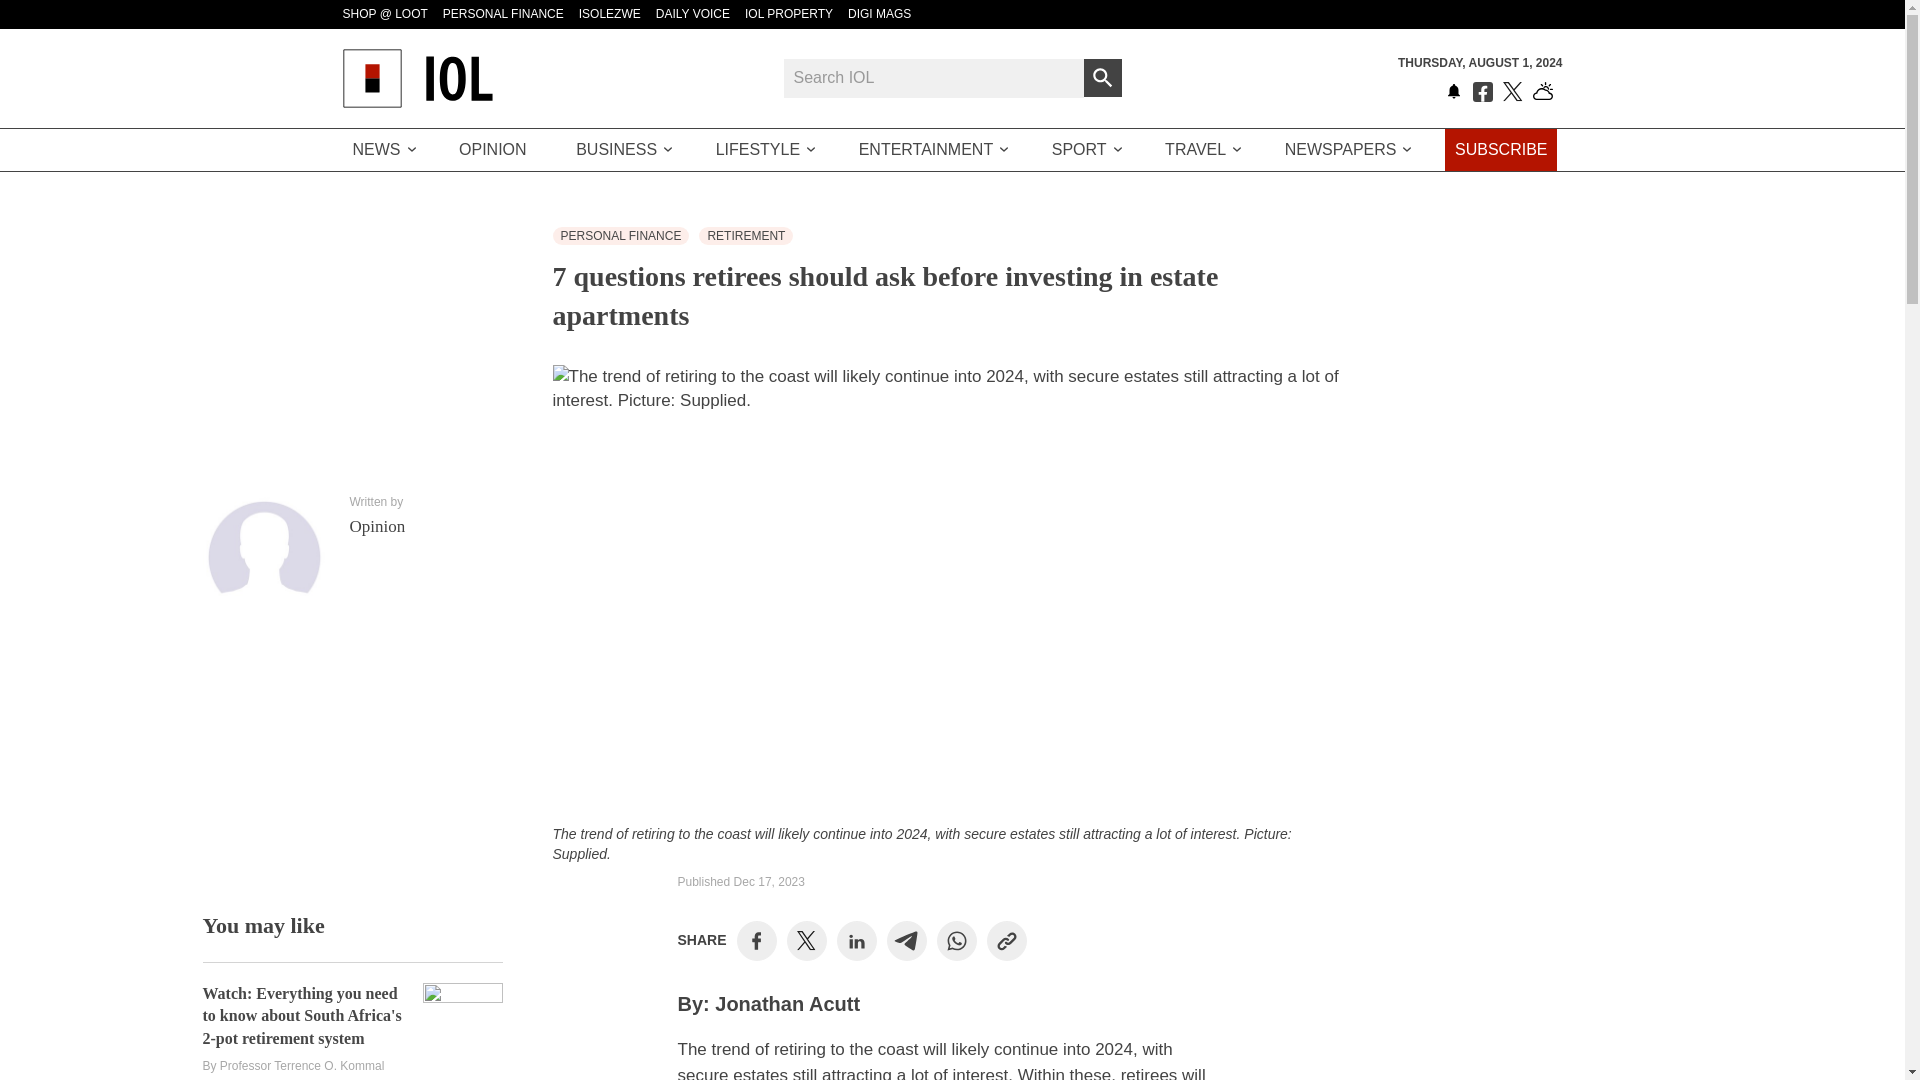  What do you see at coordinates (856, 941) in the screenshot?
I see `Share on LinkedIn` at bounding box center [856, 941].